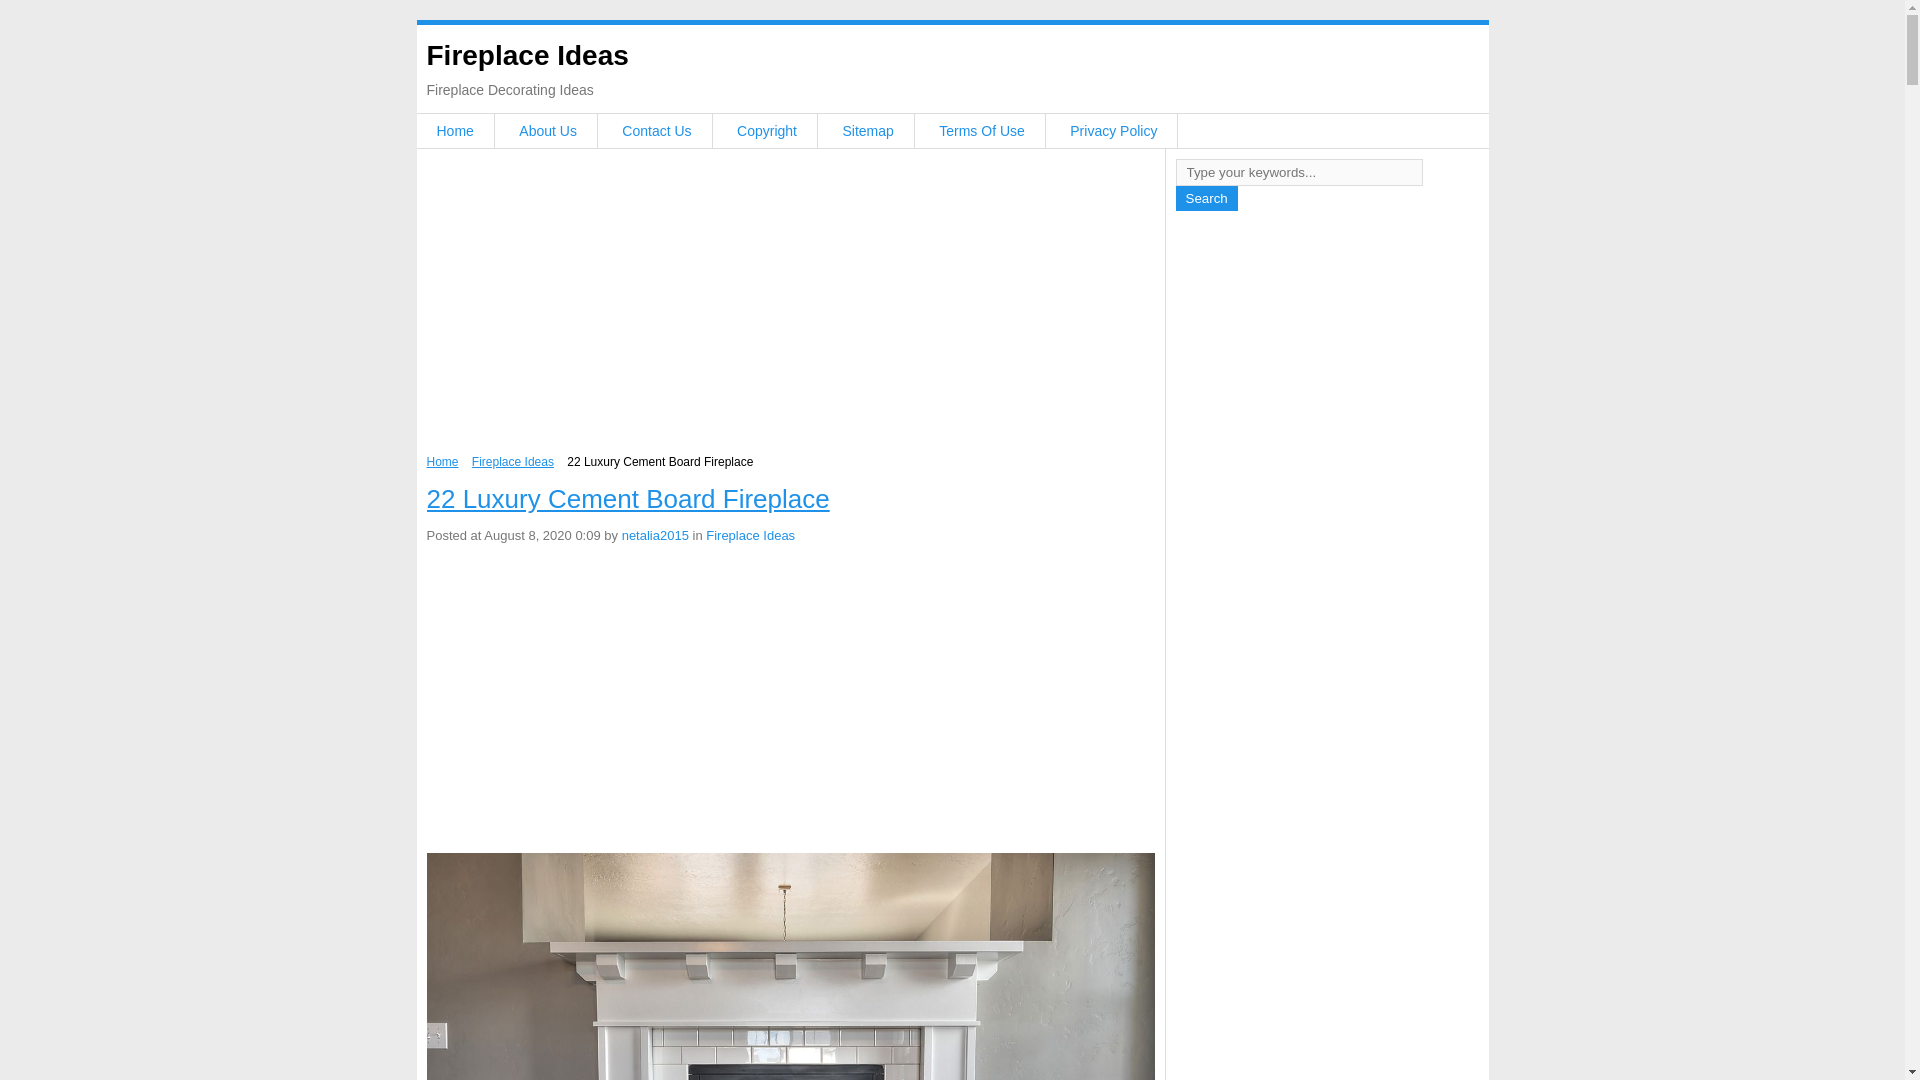 This screenshot has height=1080, width=1920. Describe the element at coordinates (867, 131) in the screenshot. I see `Sitemap` at that location.